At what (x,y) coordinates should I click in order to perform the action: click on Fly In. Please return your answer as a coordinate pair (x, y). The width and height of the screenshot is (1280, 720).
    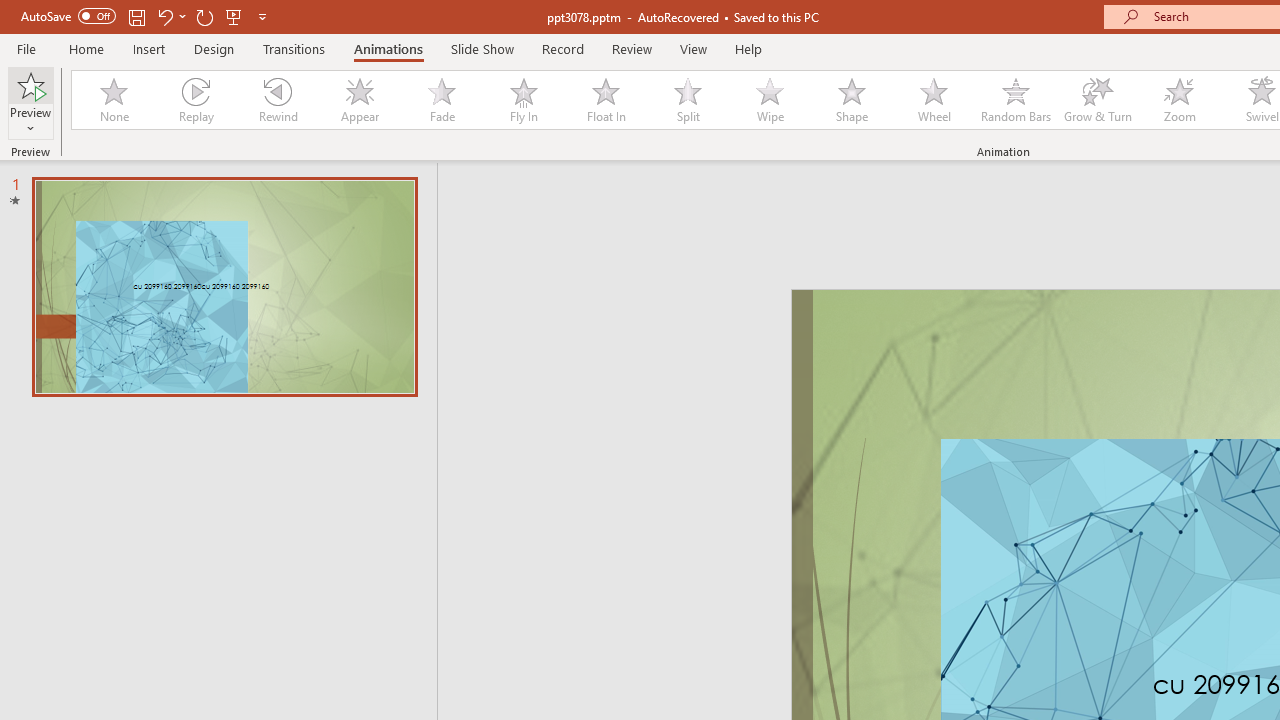
    Looking at the image, I should click on (523, 100).